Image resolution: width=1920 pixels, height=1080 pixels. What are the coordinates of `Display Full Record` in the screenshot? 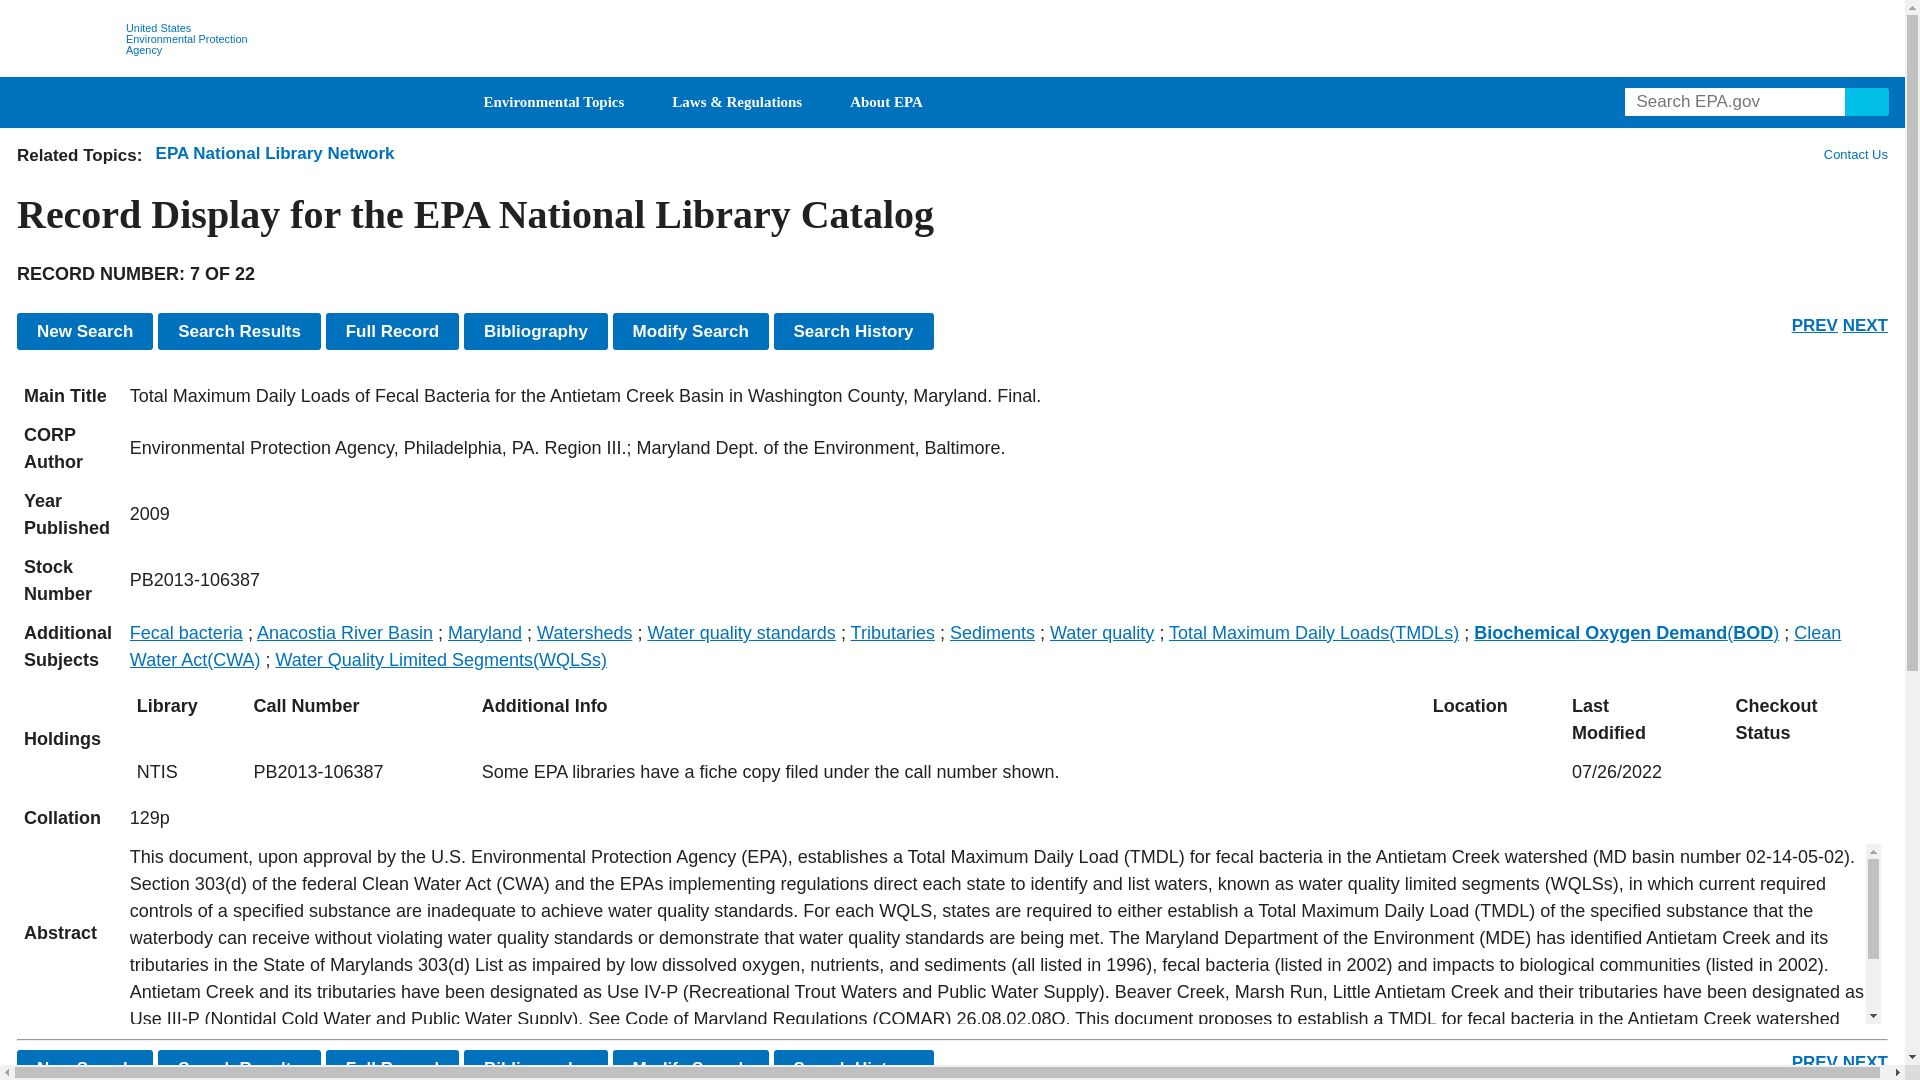 It's located at (393, 1064).